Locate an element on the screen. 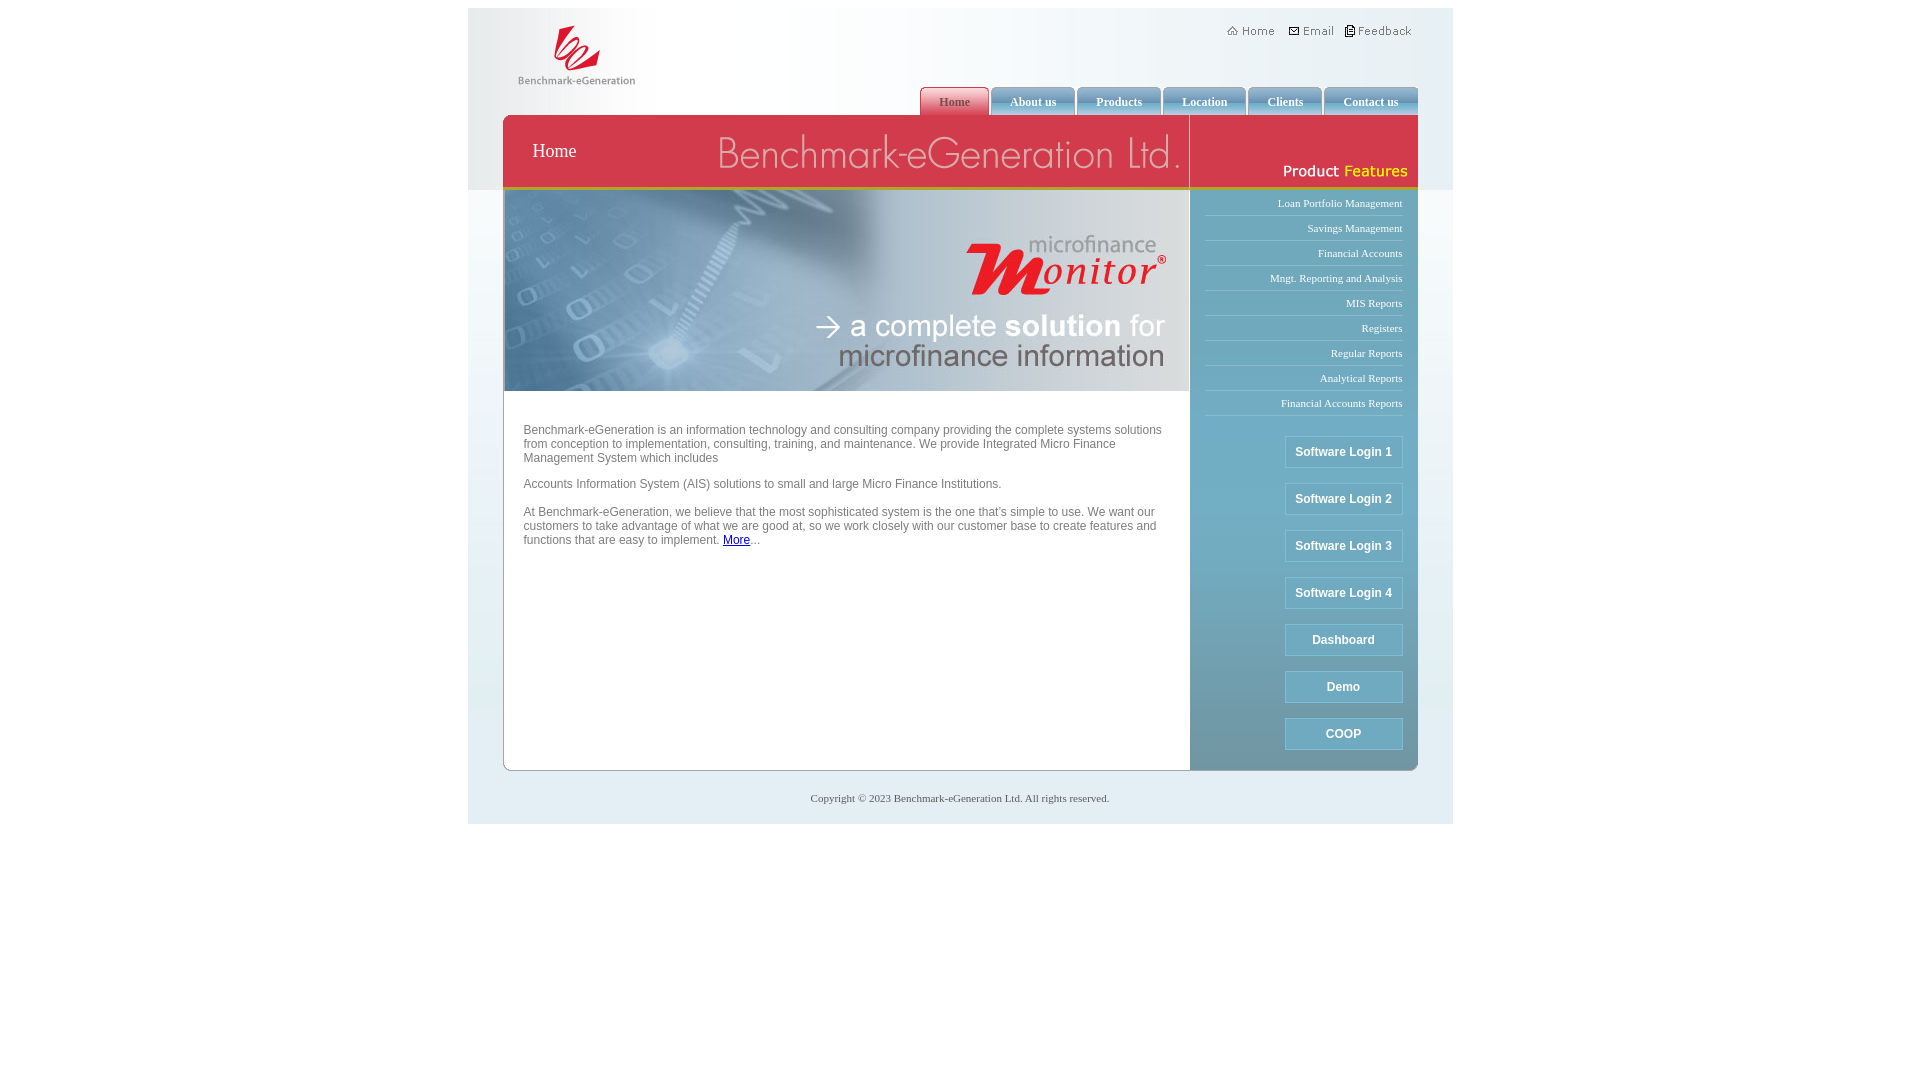 The height and width of the screenshot is (1080, 1920). Savings Management is located at coordinates (1303, 228).